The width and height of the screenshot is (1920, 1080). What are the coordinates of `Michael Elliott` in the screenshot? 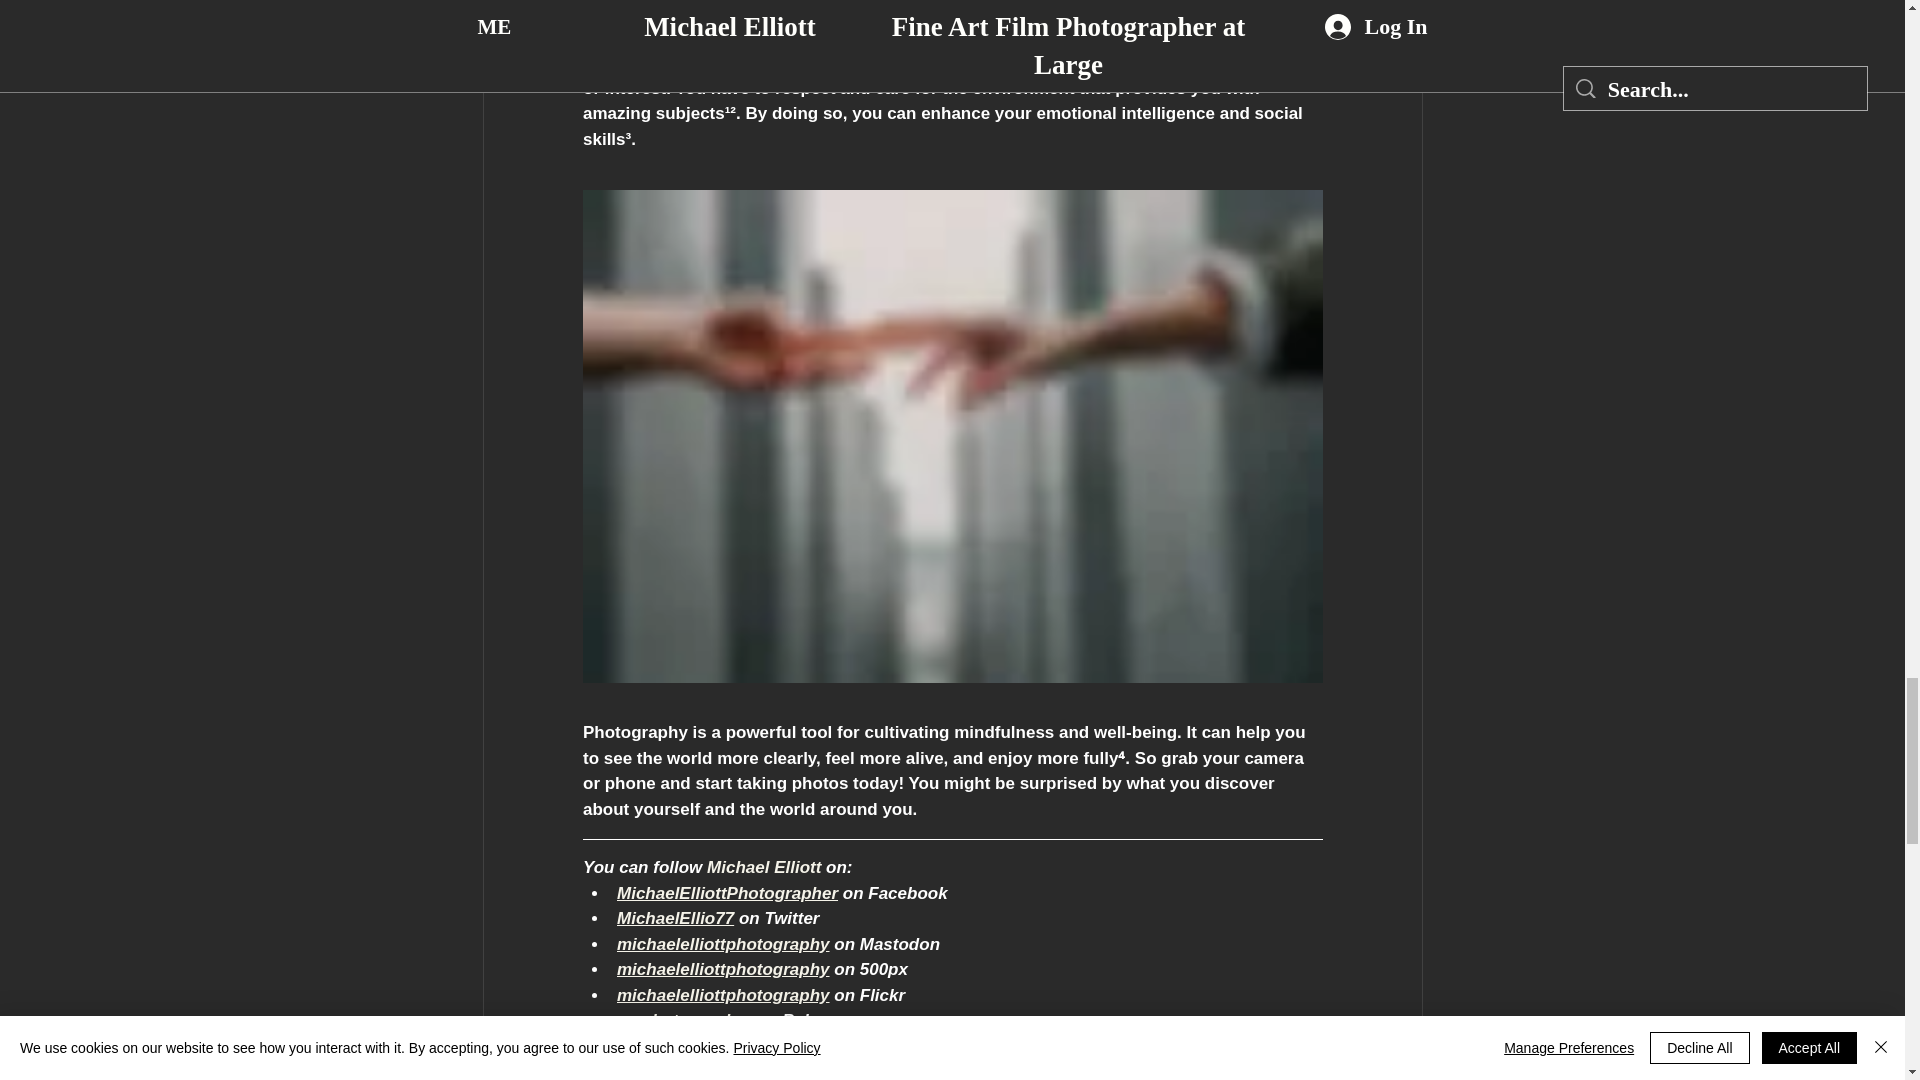 It's located at (764, 866).